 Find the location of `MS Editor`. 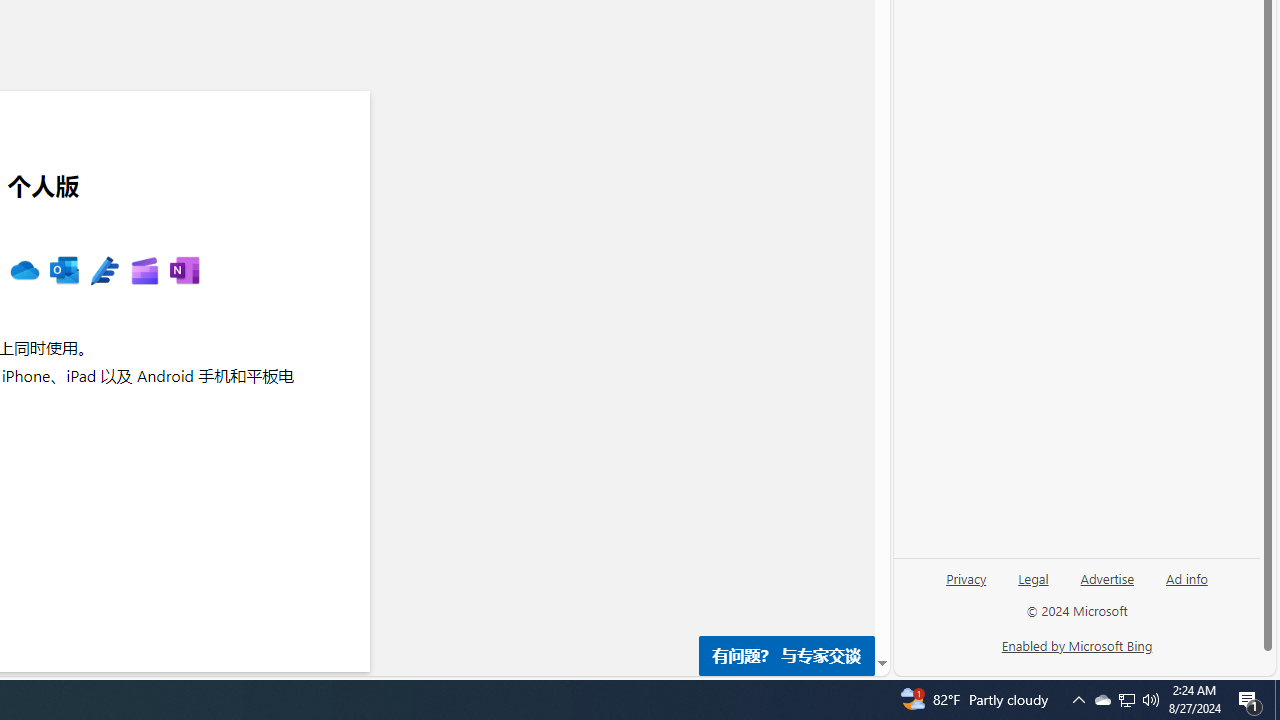

MS Editor is located at coordinates (104, 272).